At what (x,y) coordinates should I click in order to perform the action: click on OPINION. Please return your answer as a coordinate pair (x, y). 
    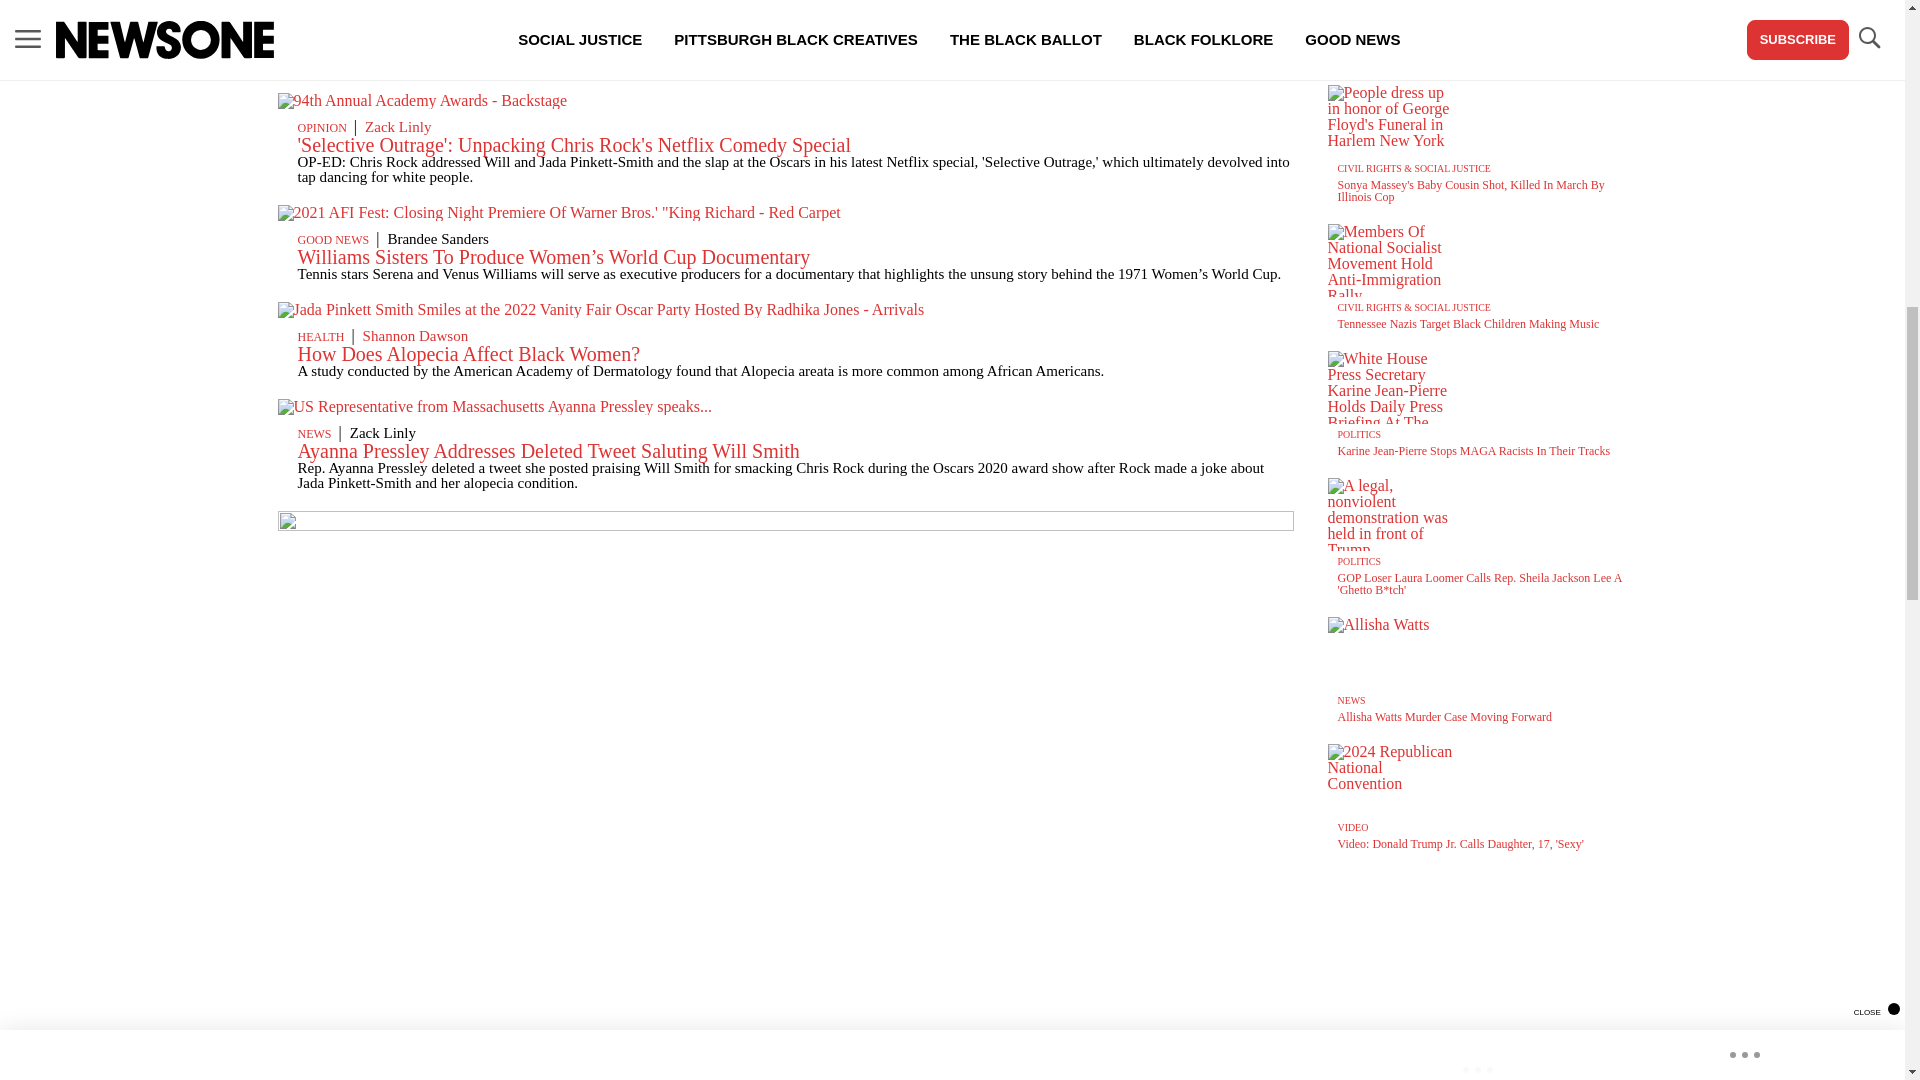
    Looking at the image, I should click on (322, 128).